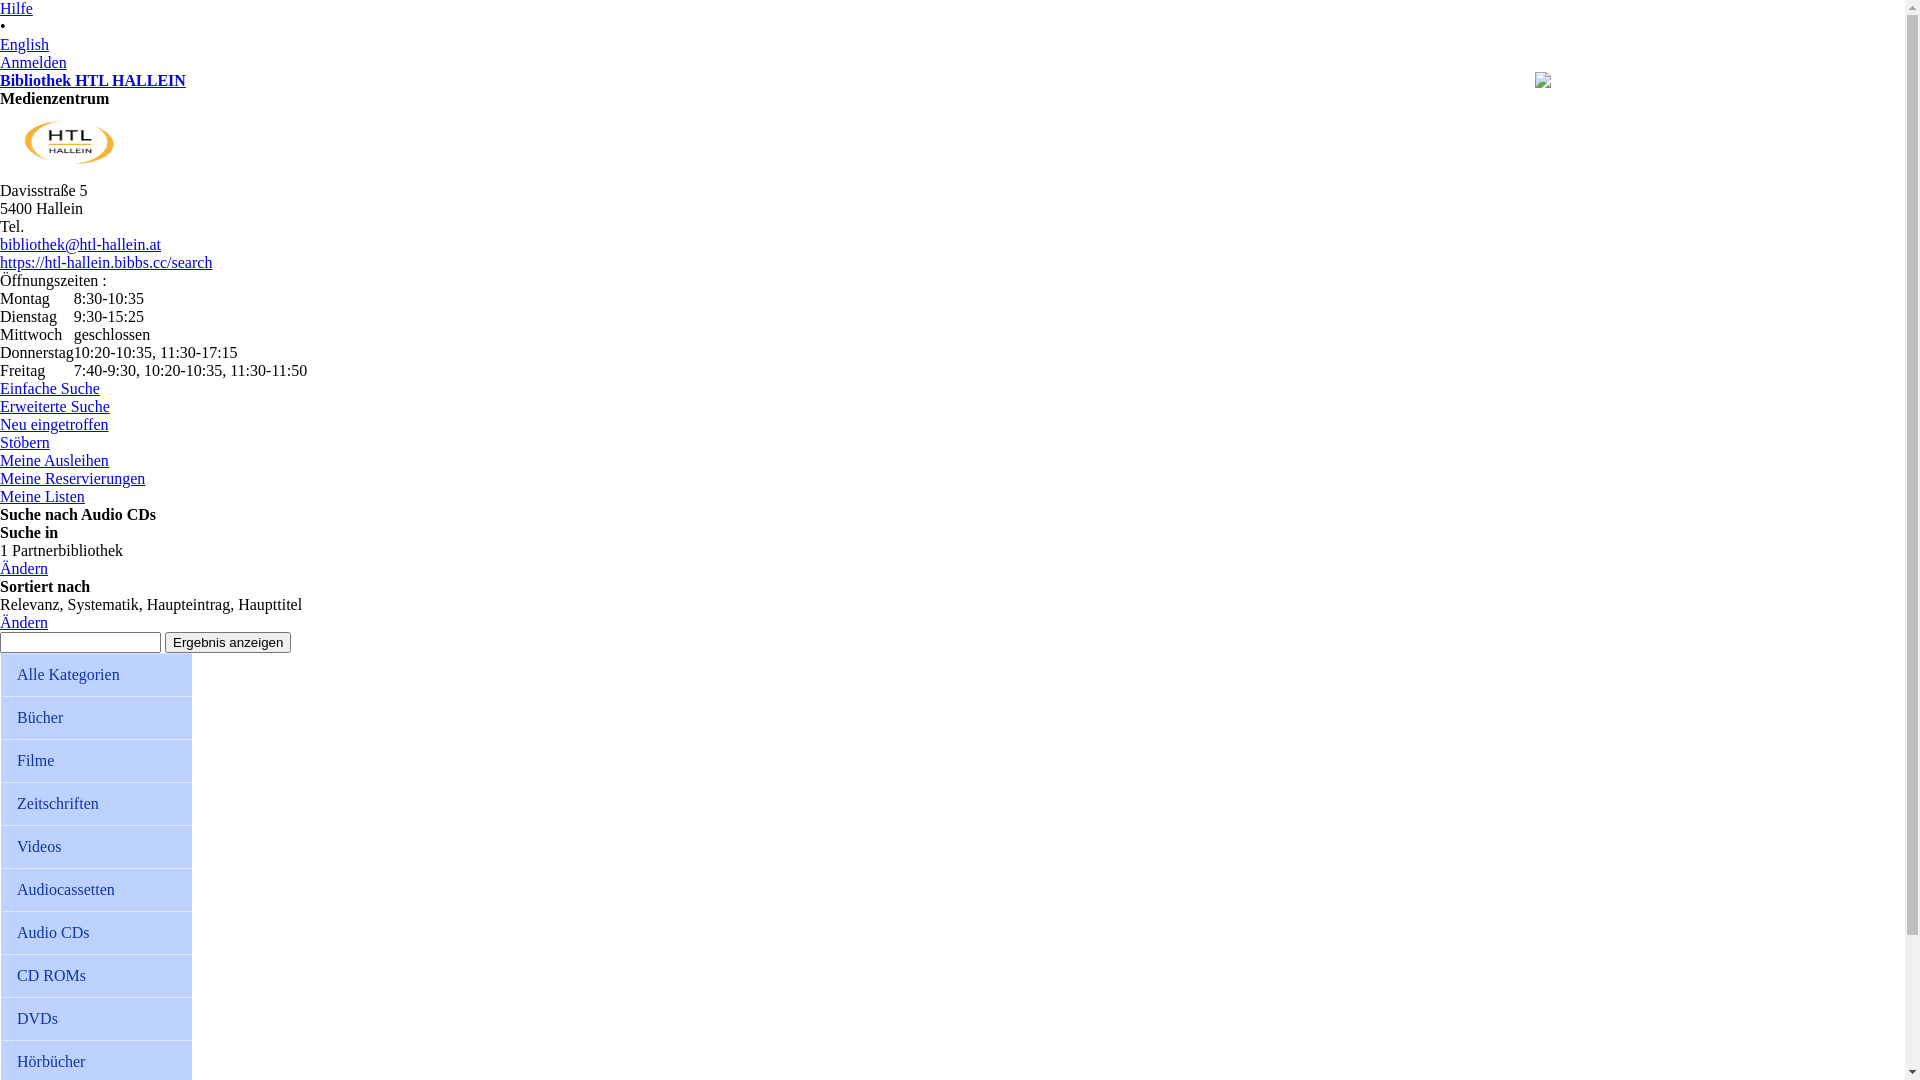  Describe the element at coordinates (96, 846) in the screenshot. I see `Videos` at that location.